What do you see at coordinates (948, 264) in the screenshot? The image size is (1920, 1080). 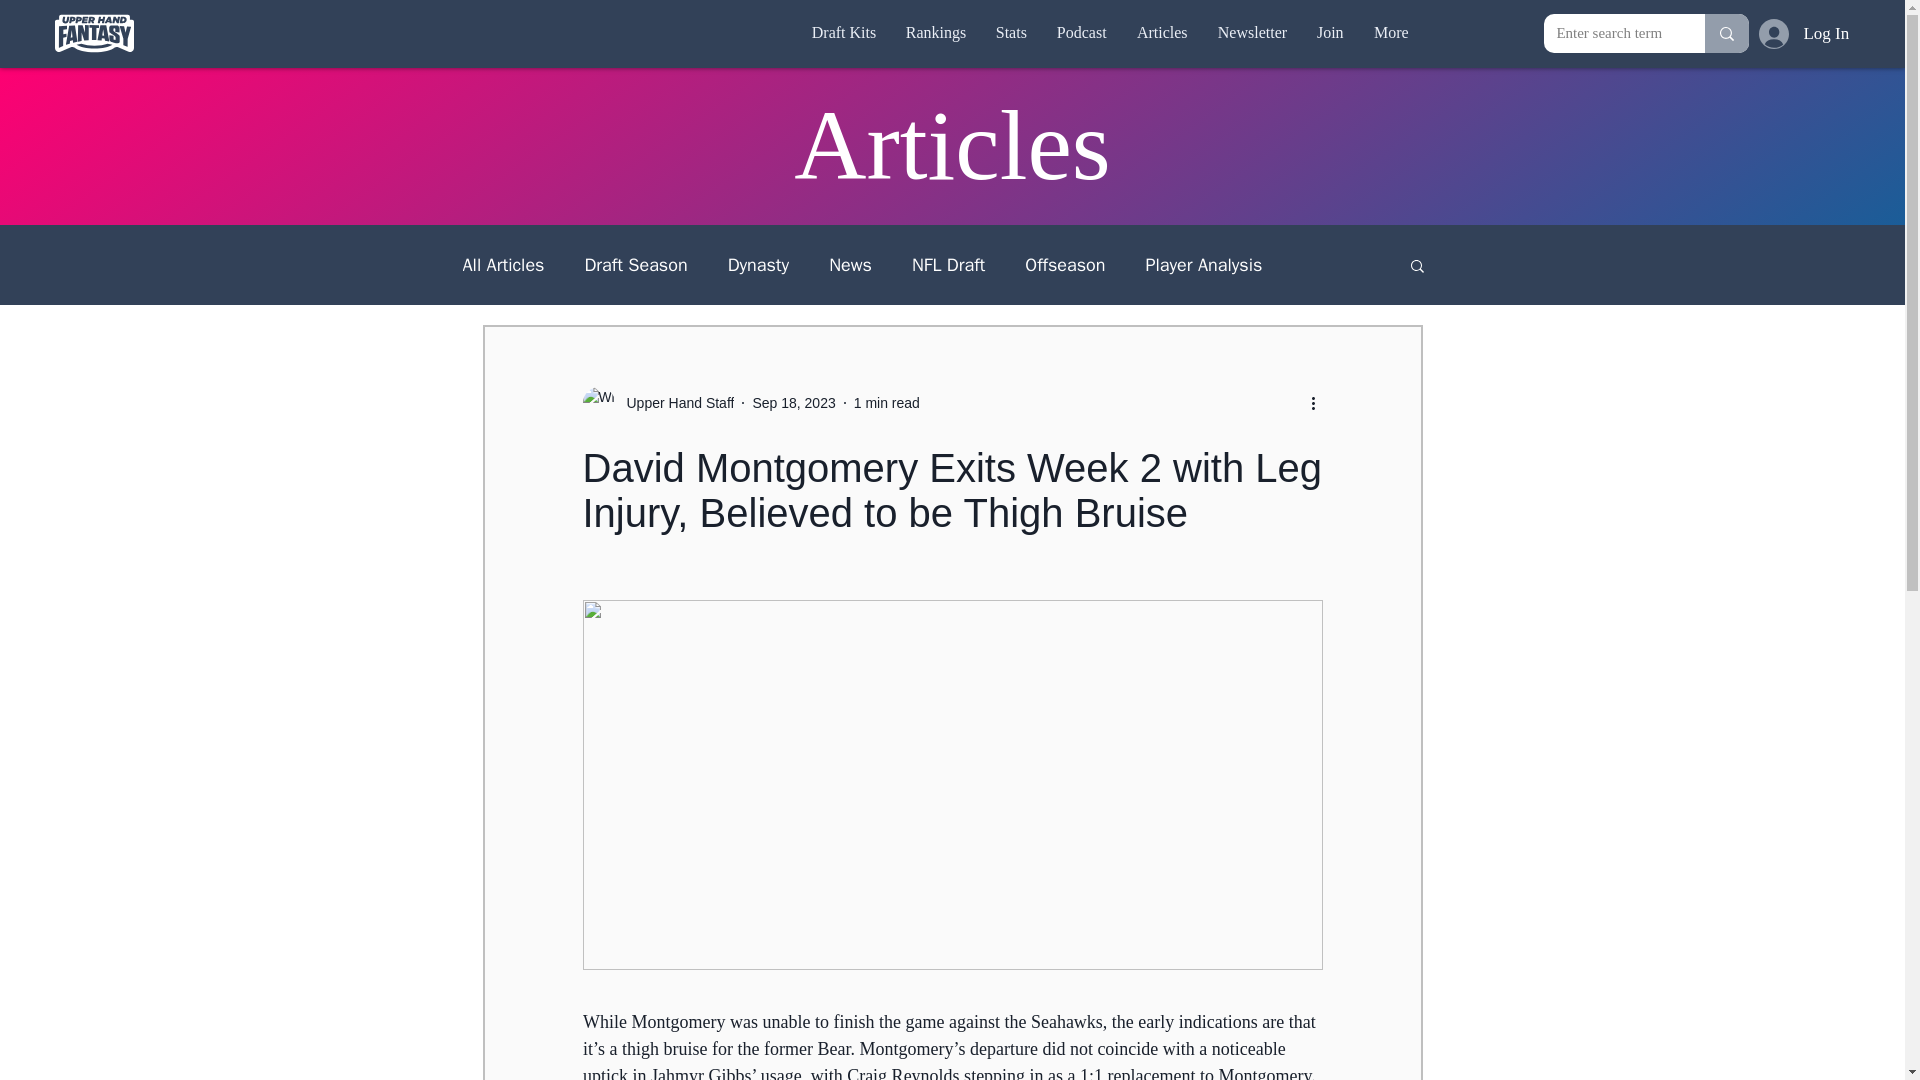 I see `NFL Draft` at bounding box center [948, 264].